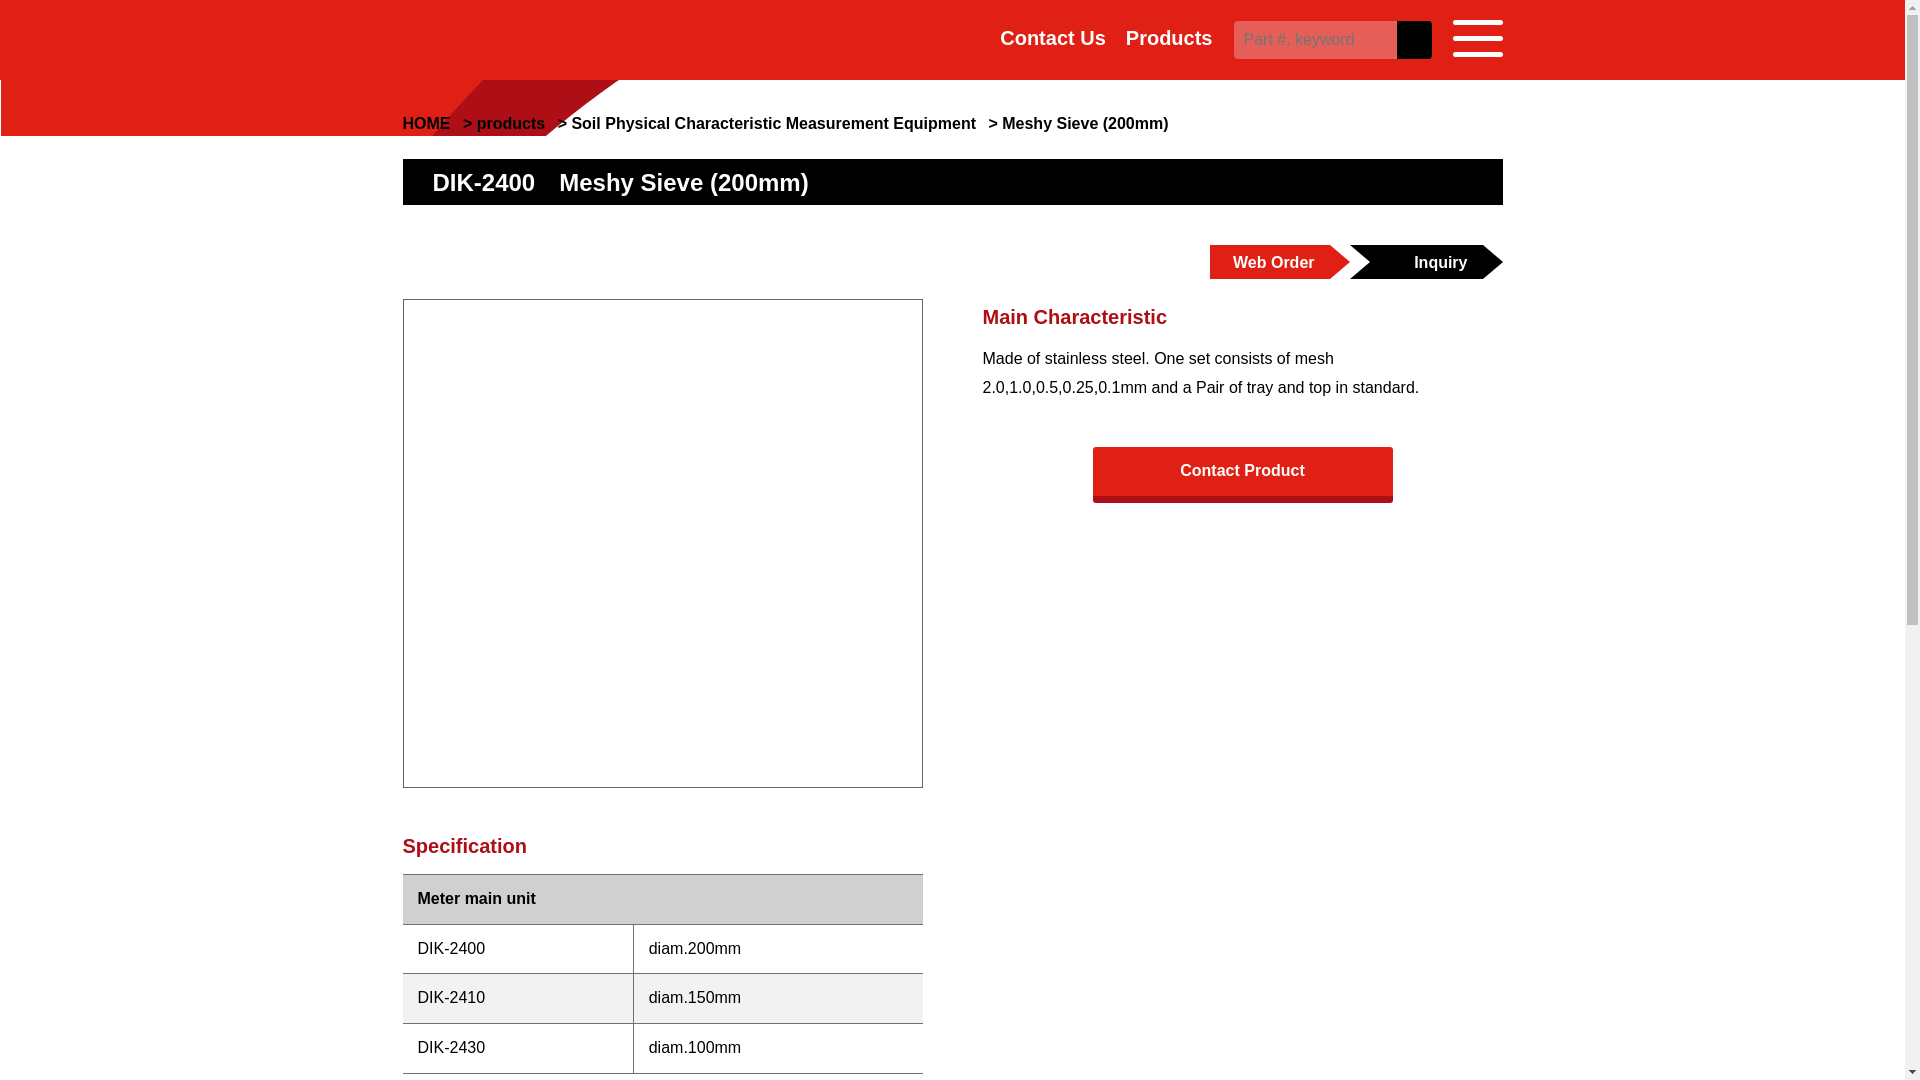 Image resolution: width=1920 pixels, height=1080 pixels. What do you see at coordinates (1270, 262) in the screenshot?
I see `Web Order` at bounding box center [1270, 262].